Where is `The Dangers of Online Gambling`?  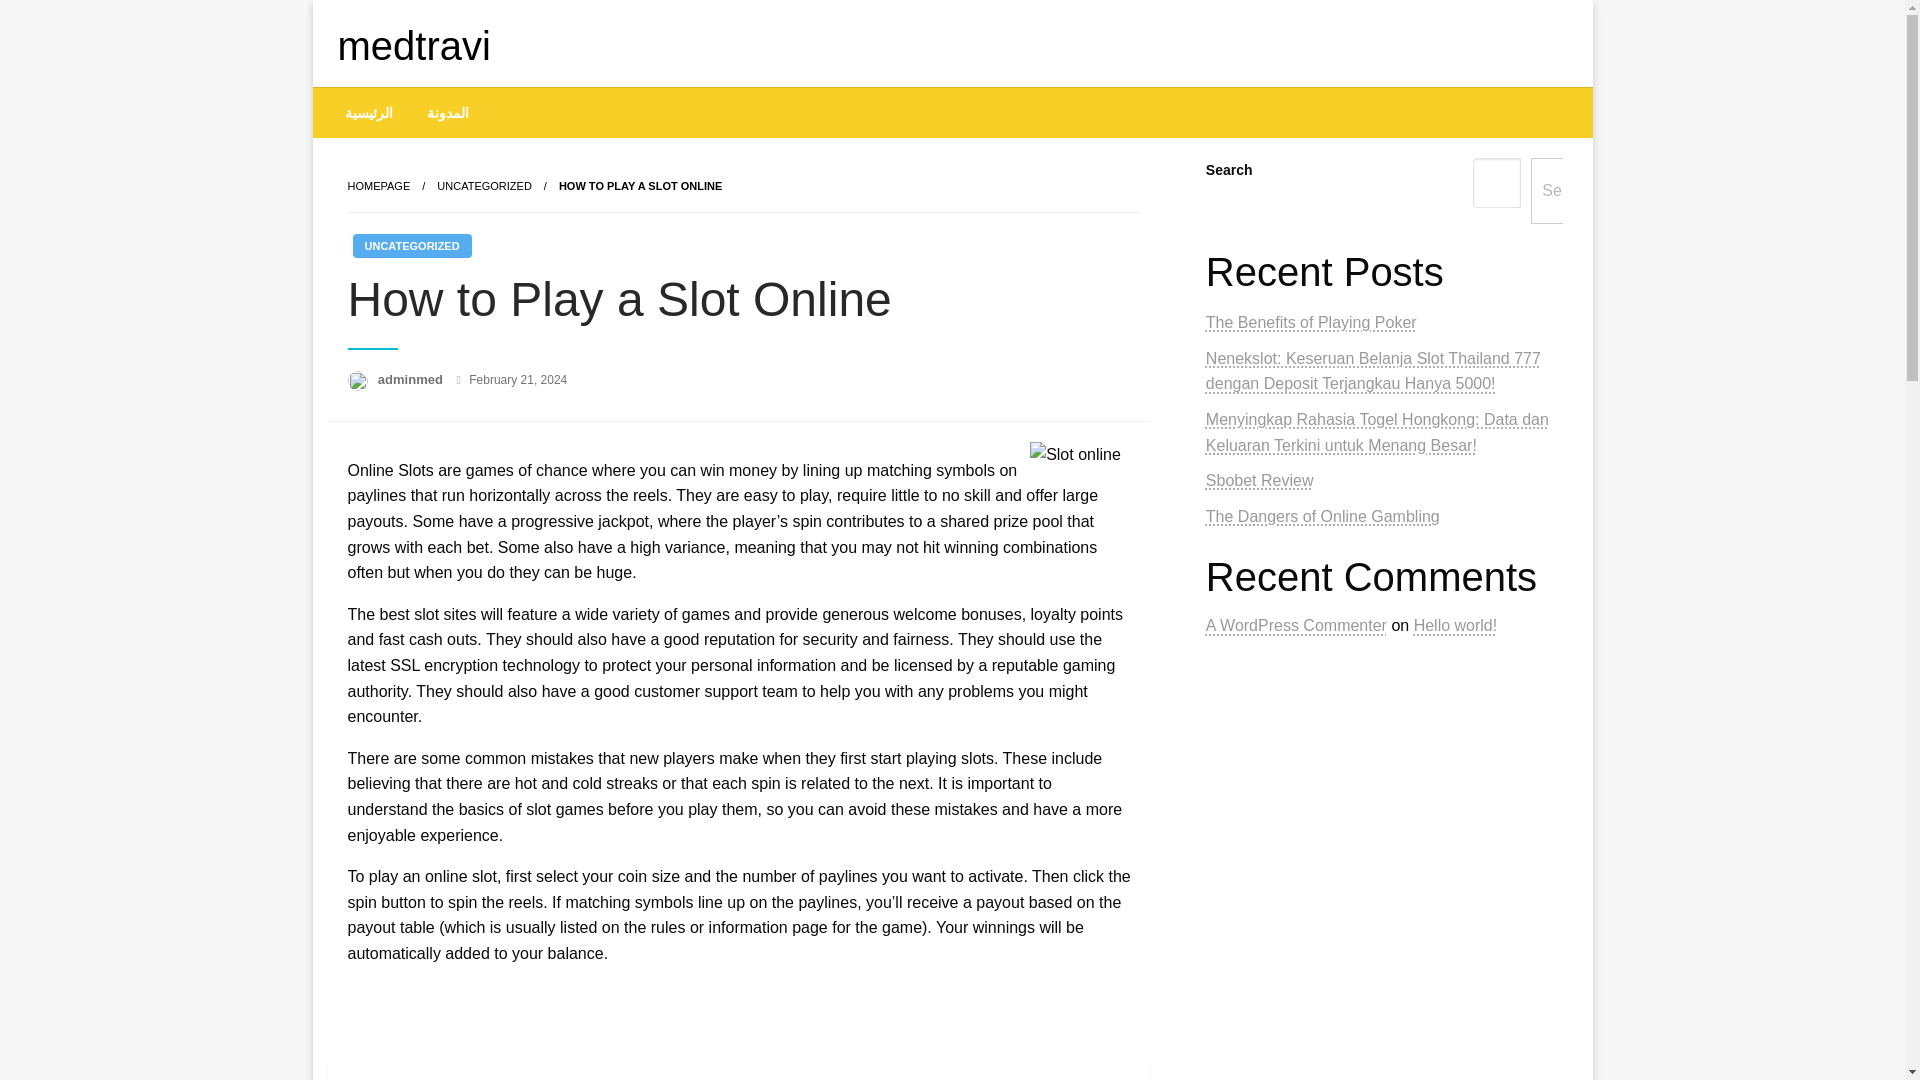
The Dangers of Online Gambling is located at coordinates (1322, 516).